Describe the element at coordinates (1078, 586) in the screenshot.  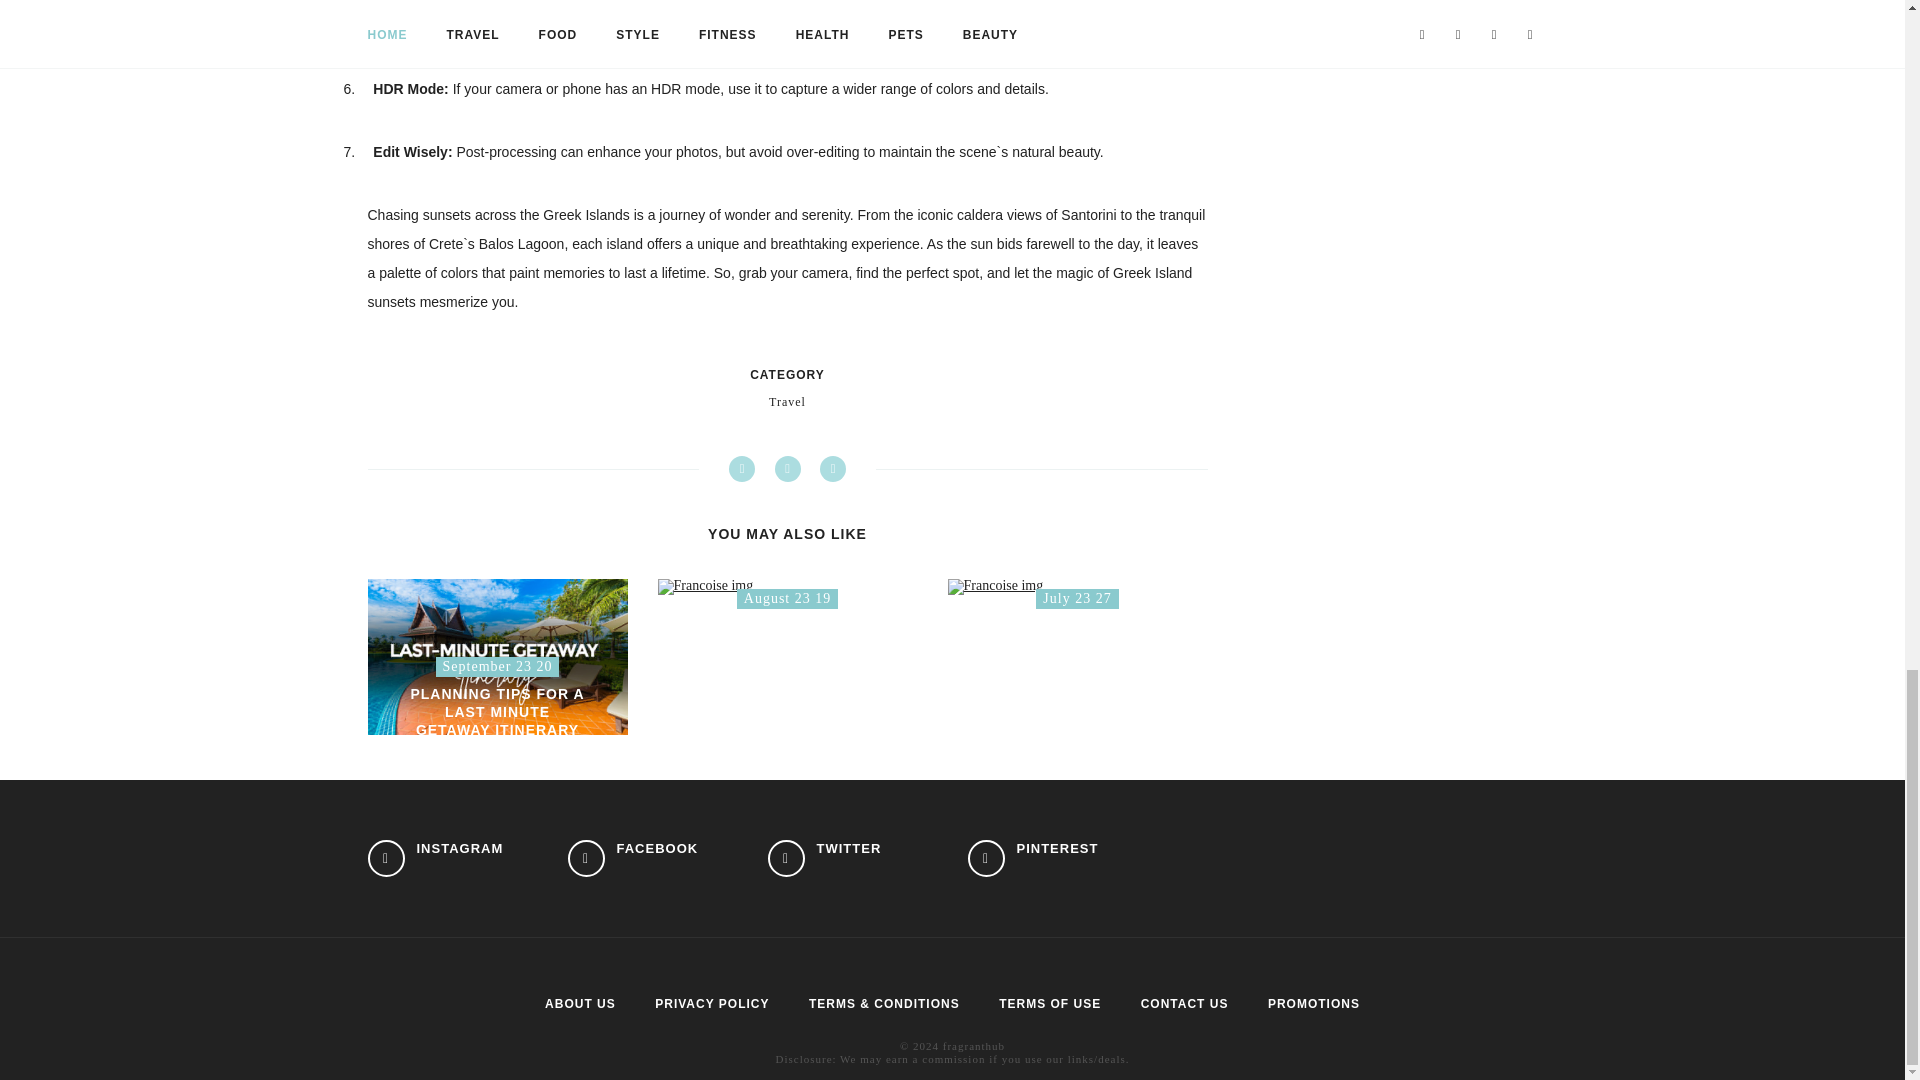
I see `INSTAGRAM` at that location.